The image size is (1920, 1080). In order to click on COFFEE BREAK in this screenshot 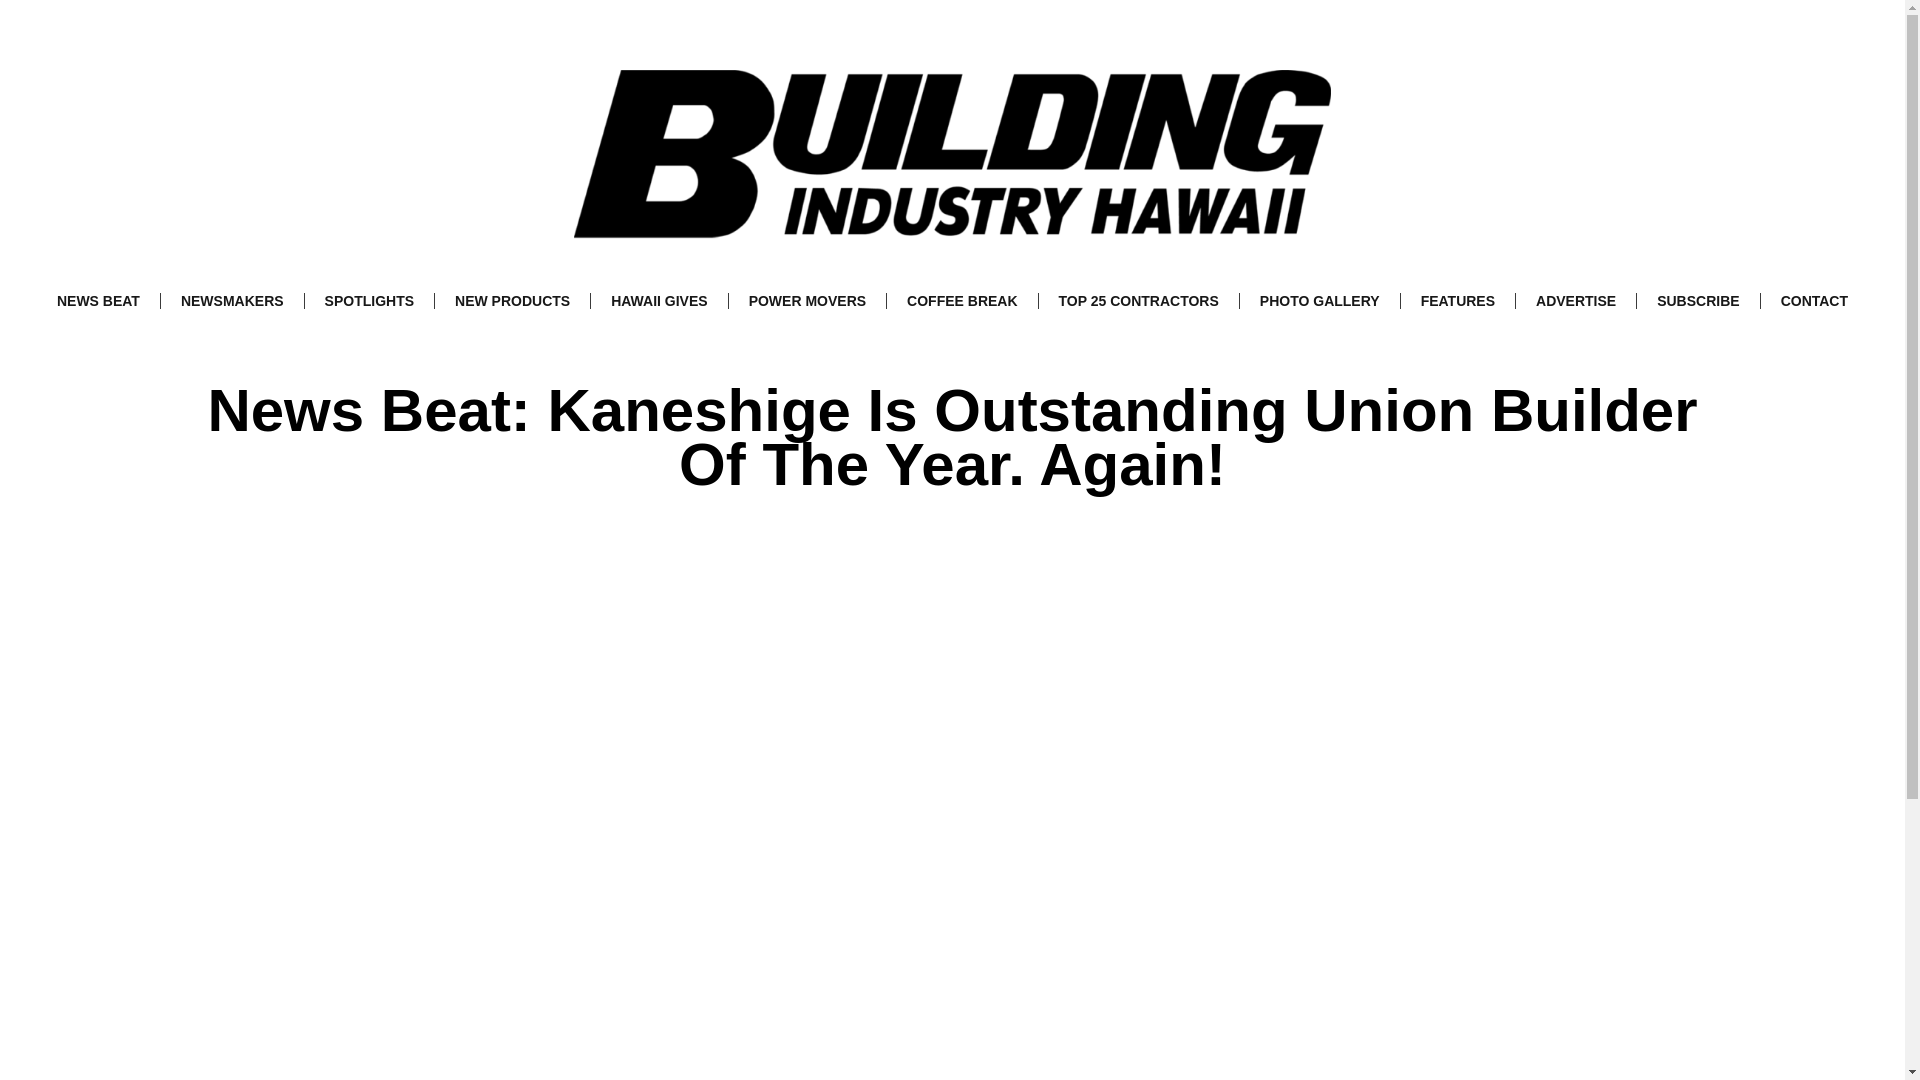, I will do `click(962, 300)`.